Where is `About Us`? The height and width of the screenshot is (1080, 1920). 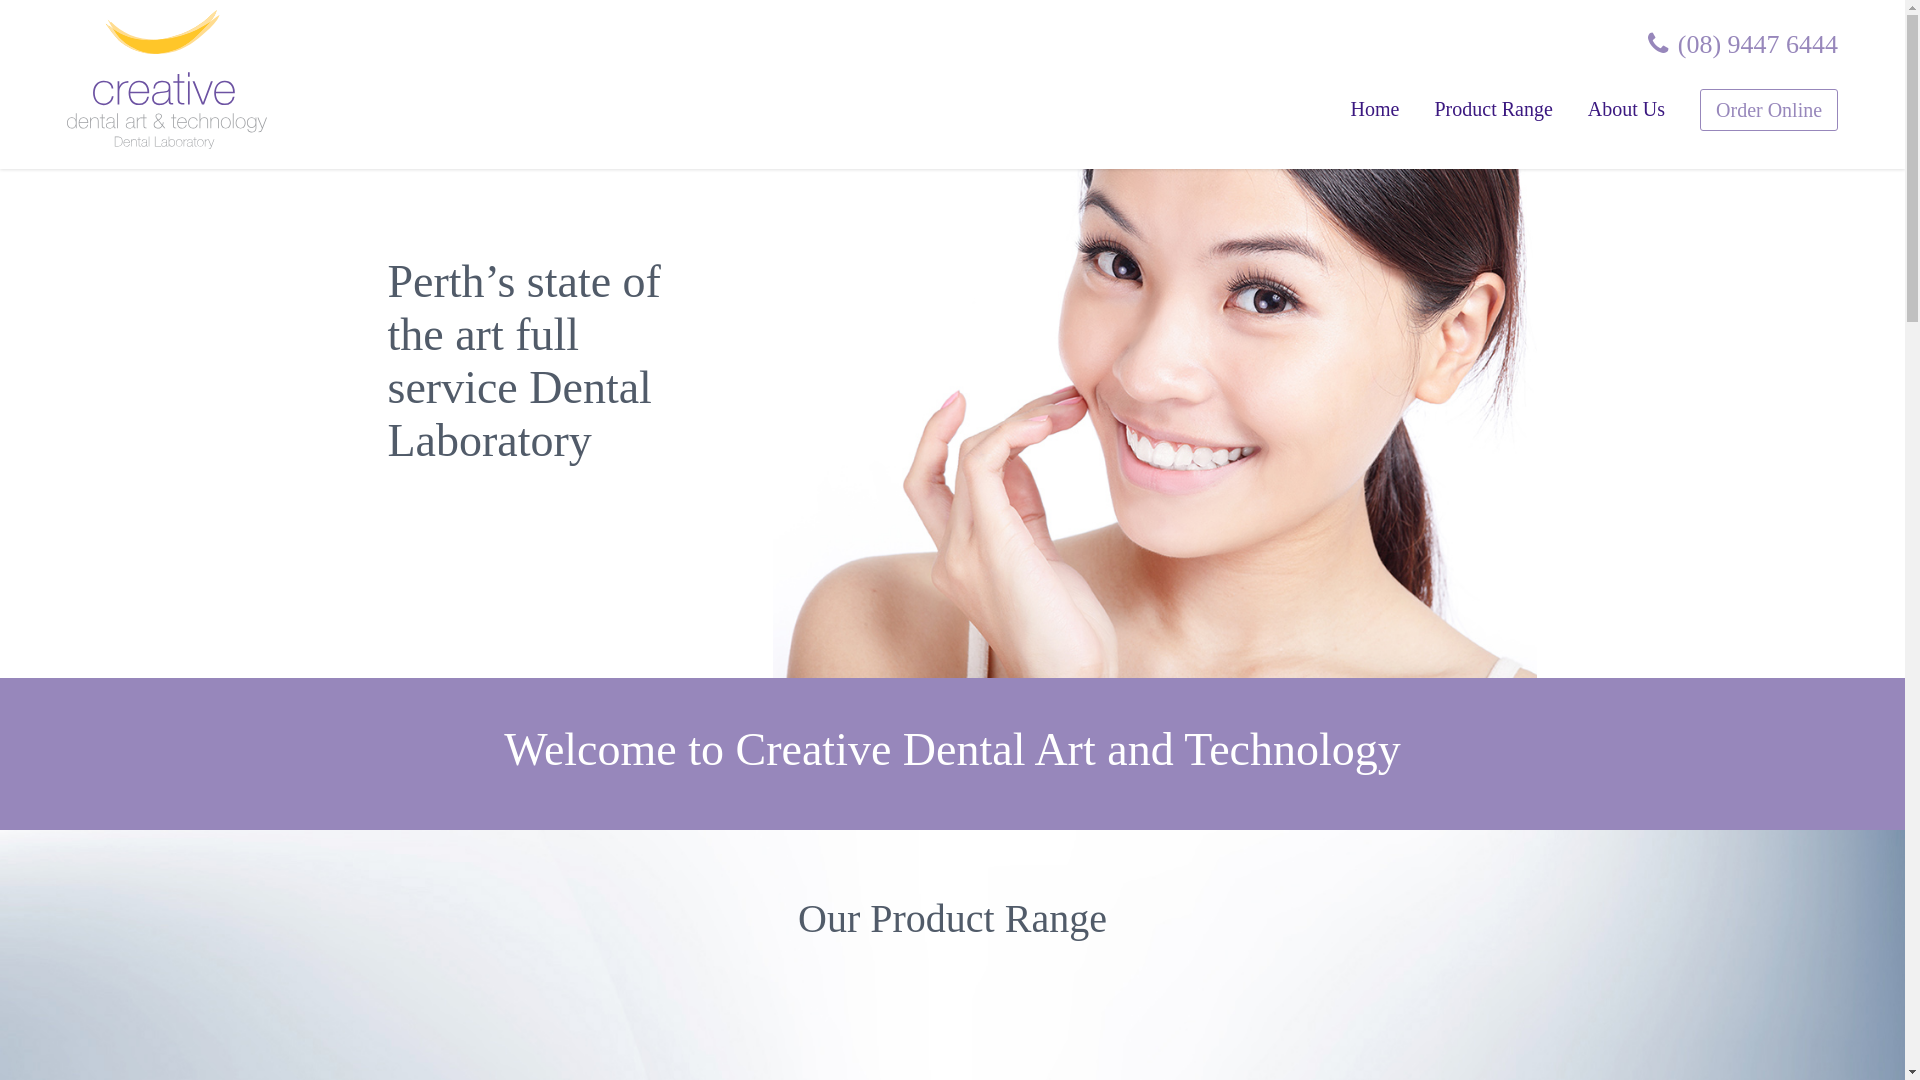
About Us is located at coordinates (1626, 109).